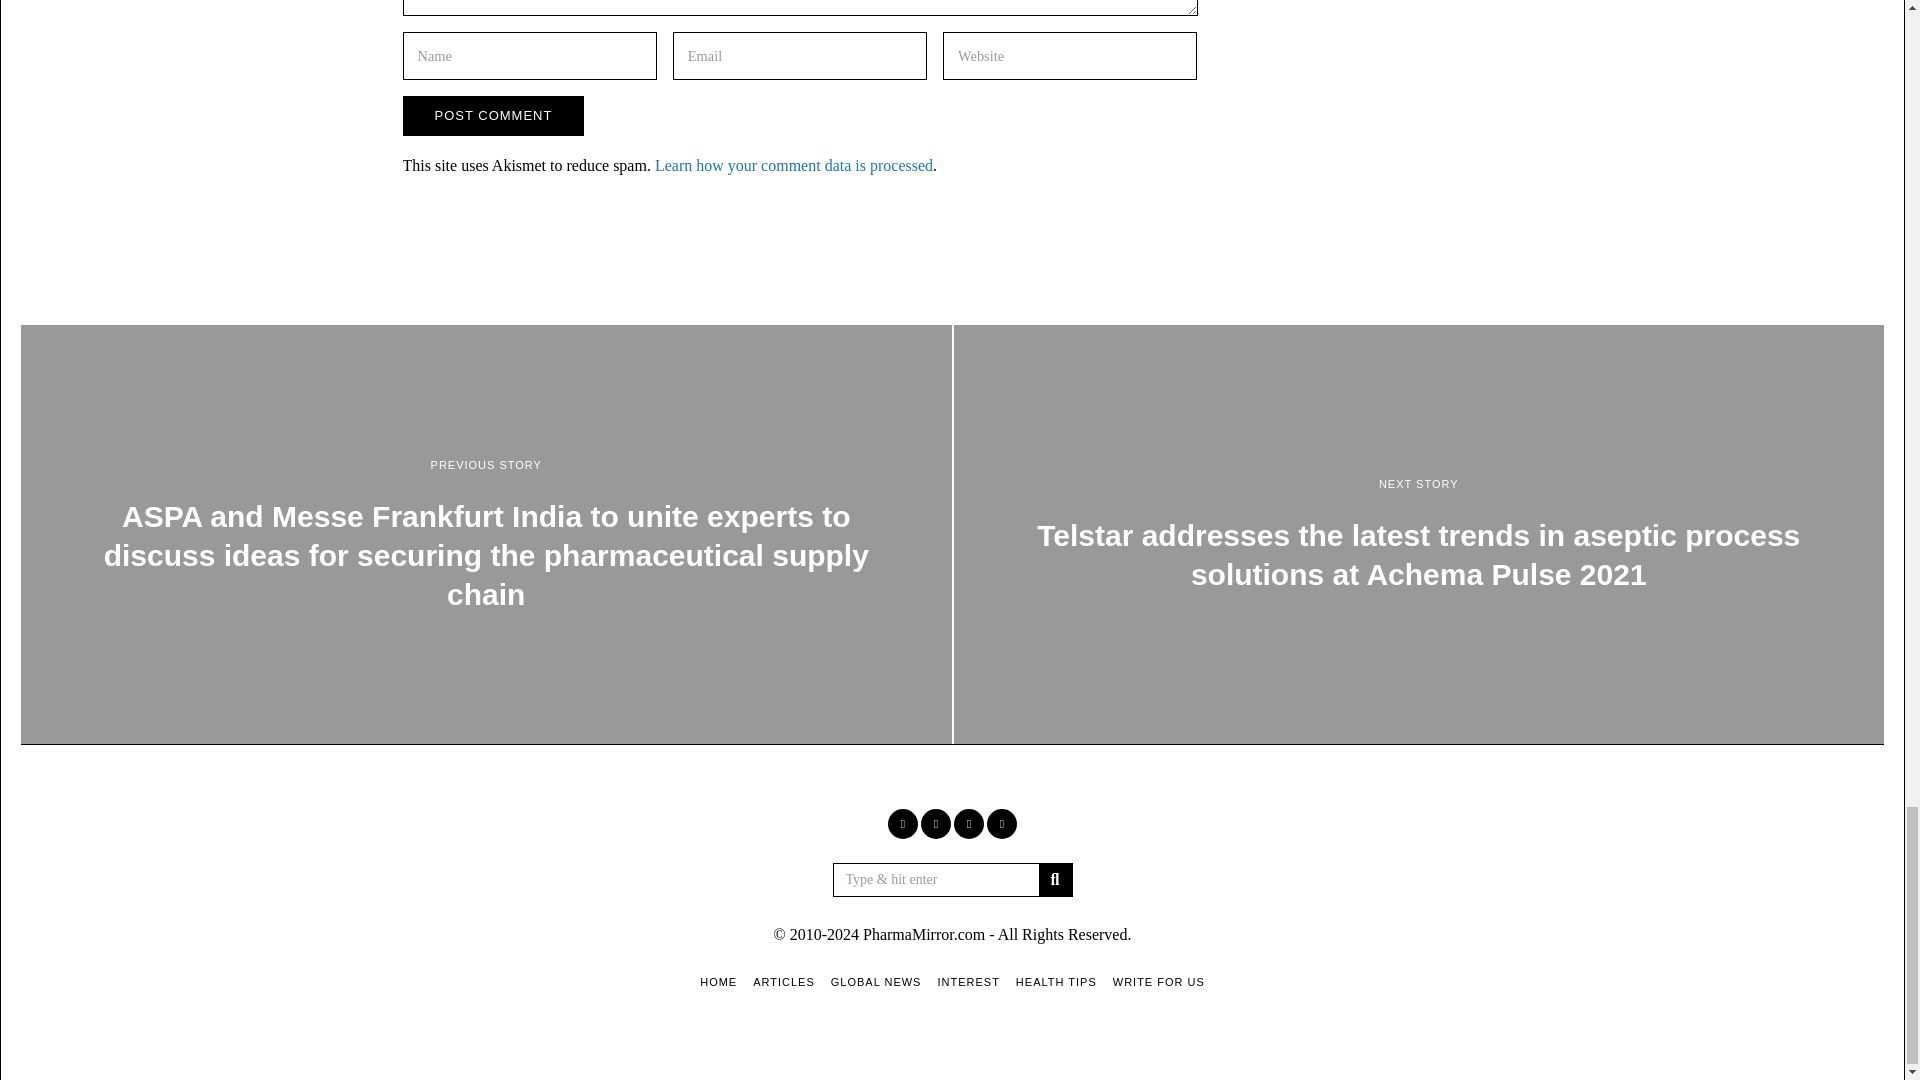 The height and width of the screenshot is (1080, 1920). I want to click on Go, so click(1054, 880).